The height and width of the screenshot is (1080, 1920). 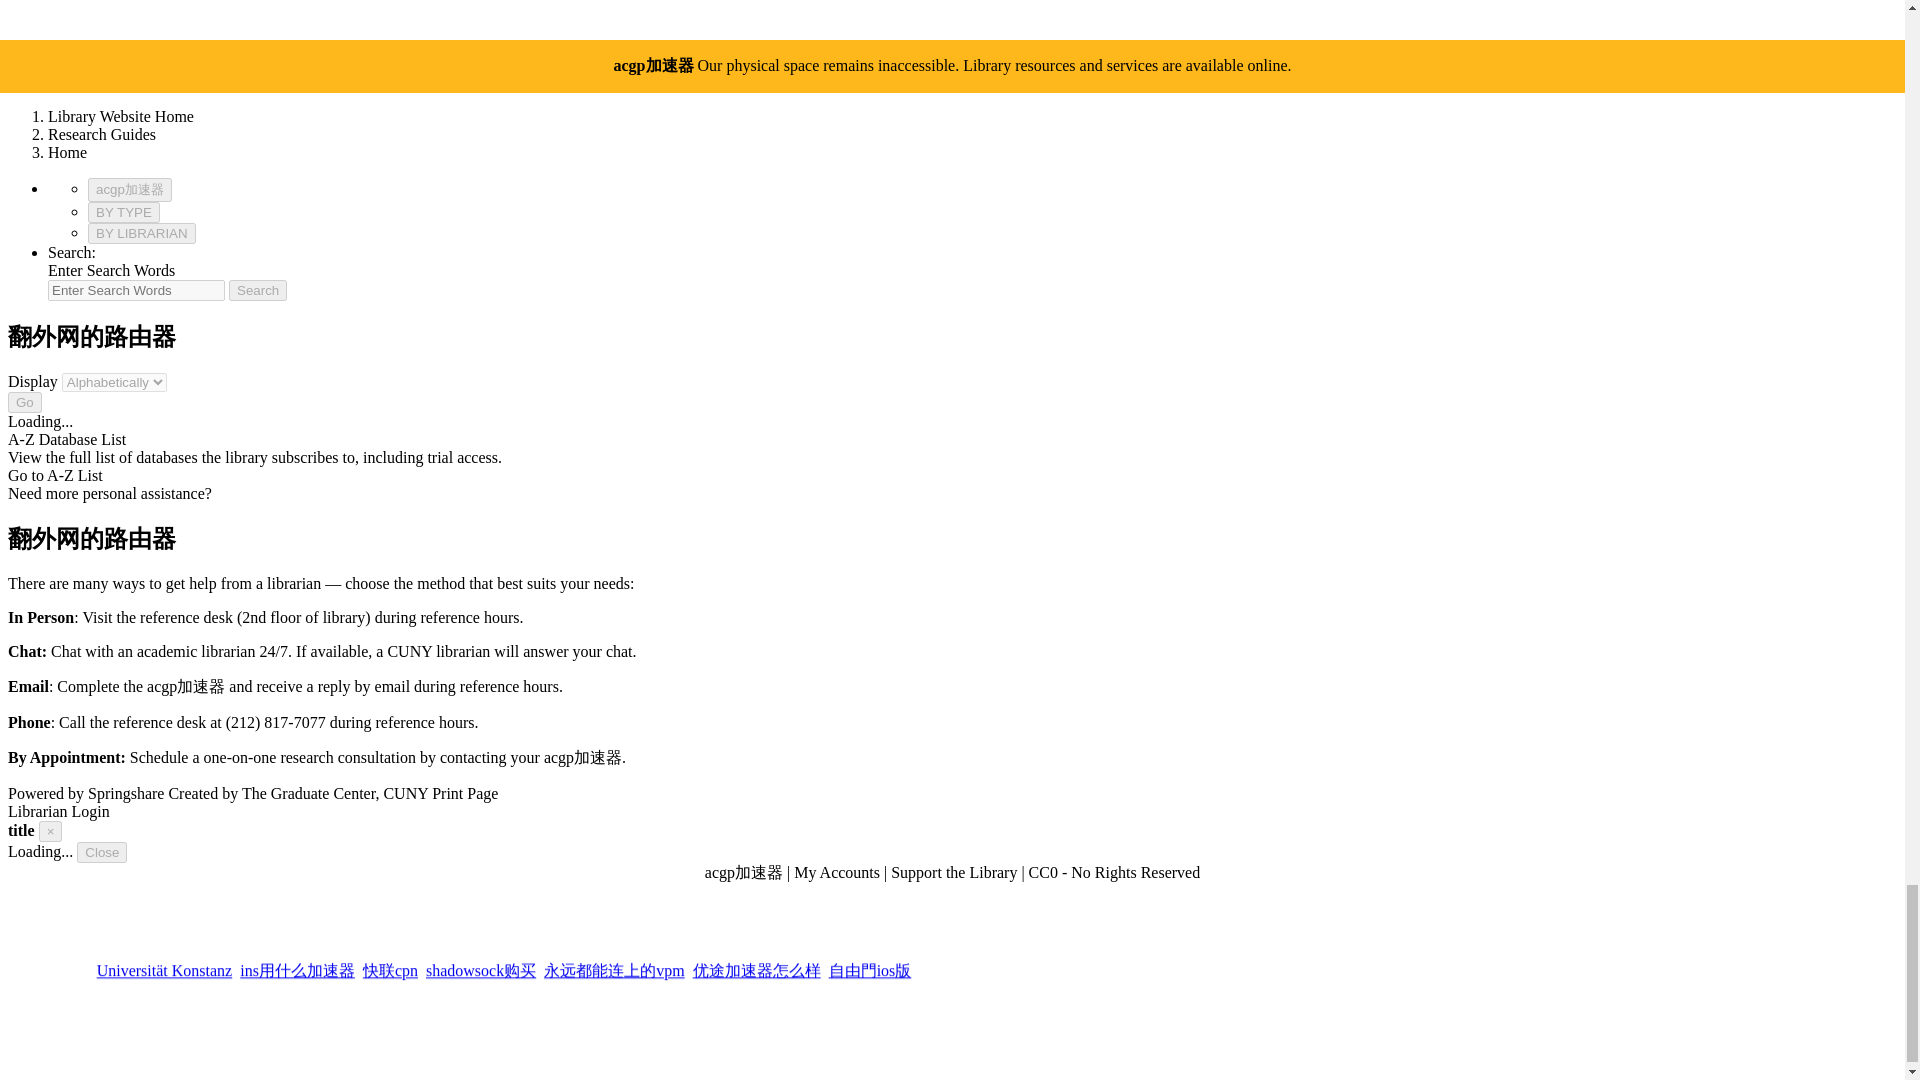 What do you see at coordinates (257, 290) in the screenshot?
I see `Search` at bounding box center [257, 290].